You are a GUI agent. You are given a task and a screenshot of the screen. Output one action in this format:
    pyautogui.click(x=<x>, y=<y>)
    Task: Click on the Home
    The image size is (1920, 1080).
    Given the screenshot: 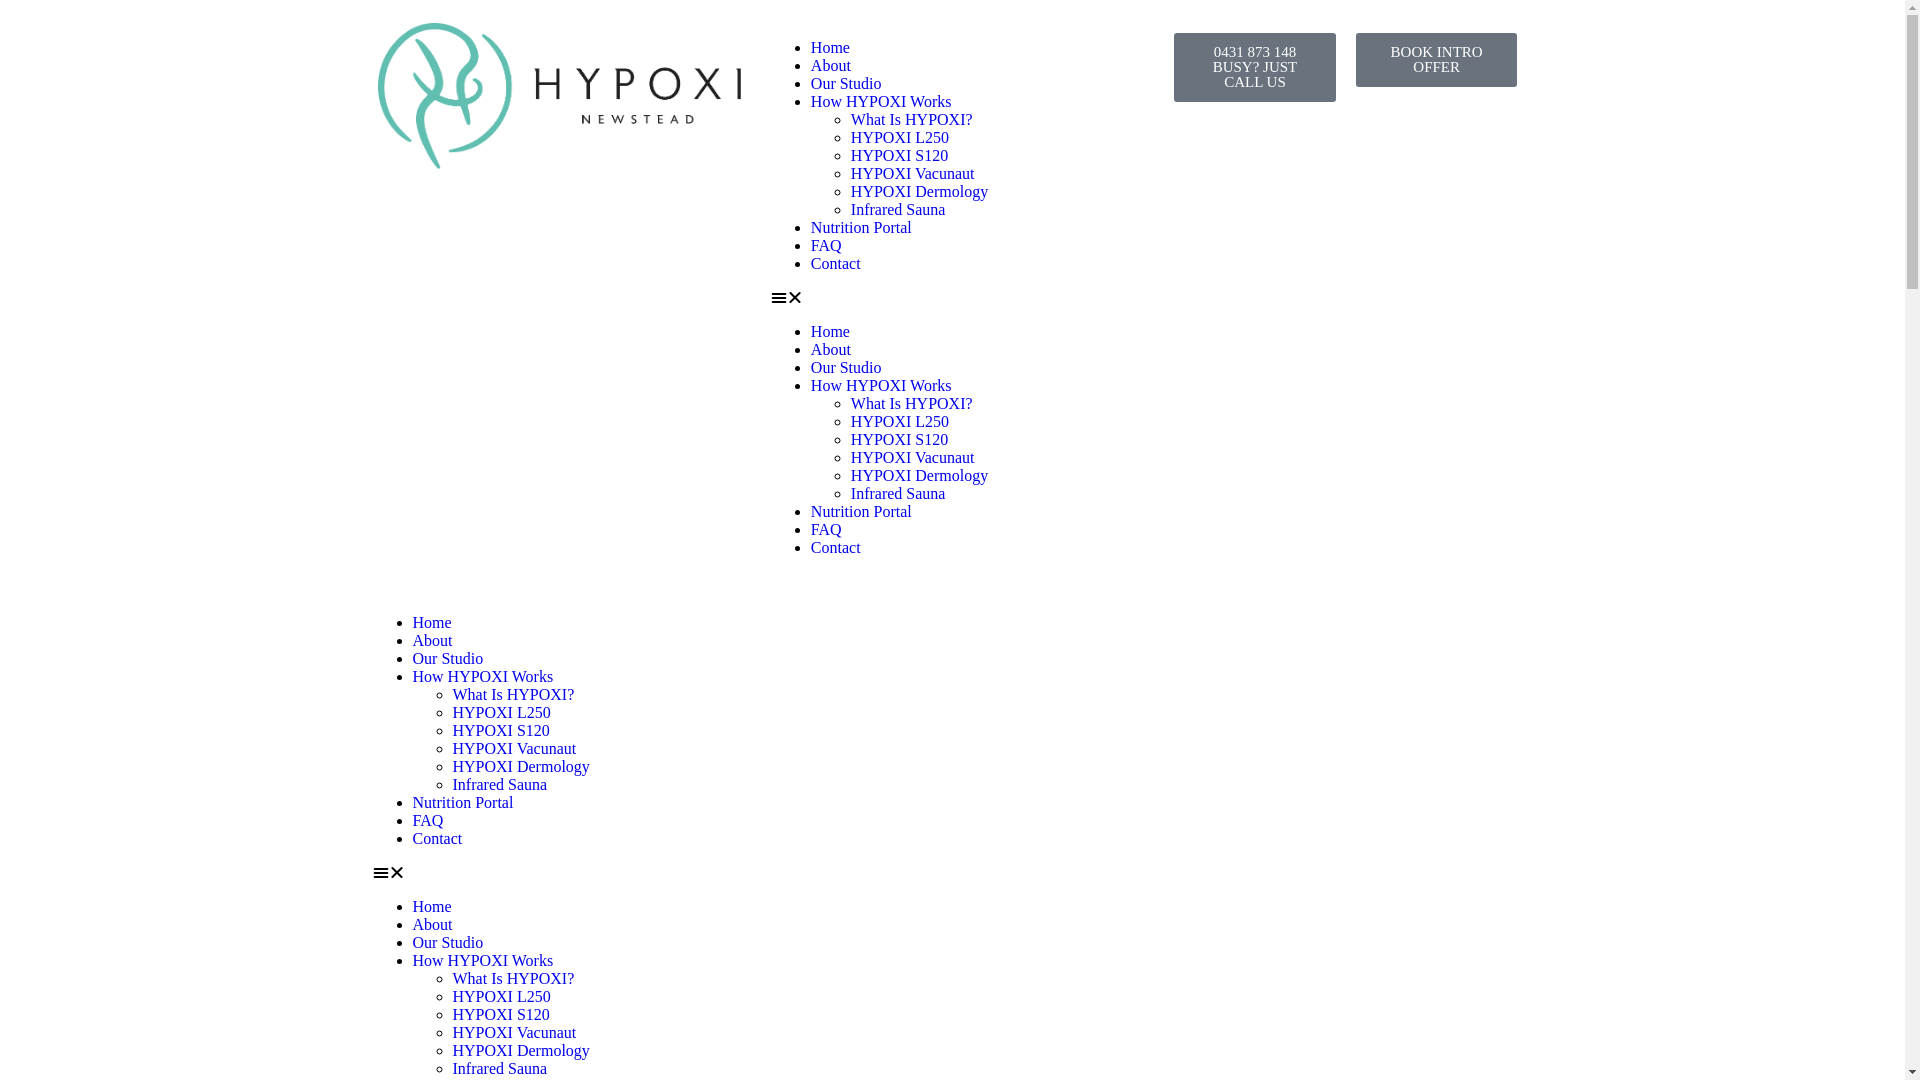 What is the action you would take?
    pyautogui.click(x=830, y=332)
    